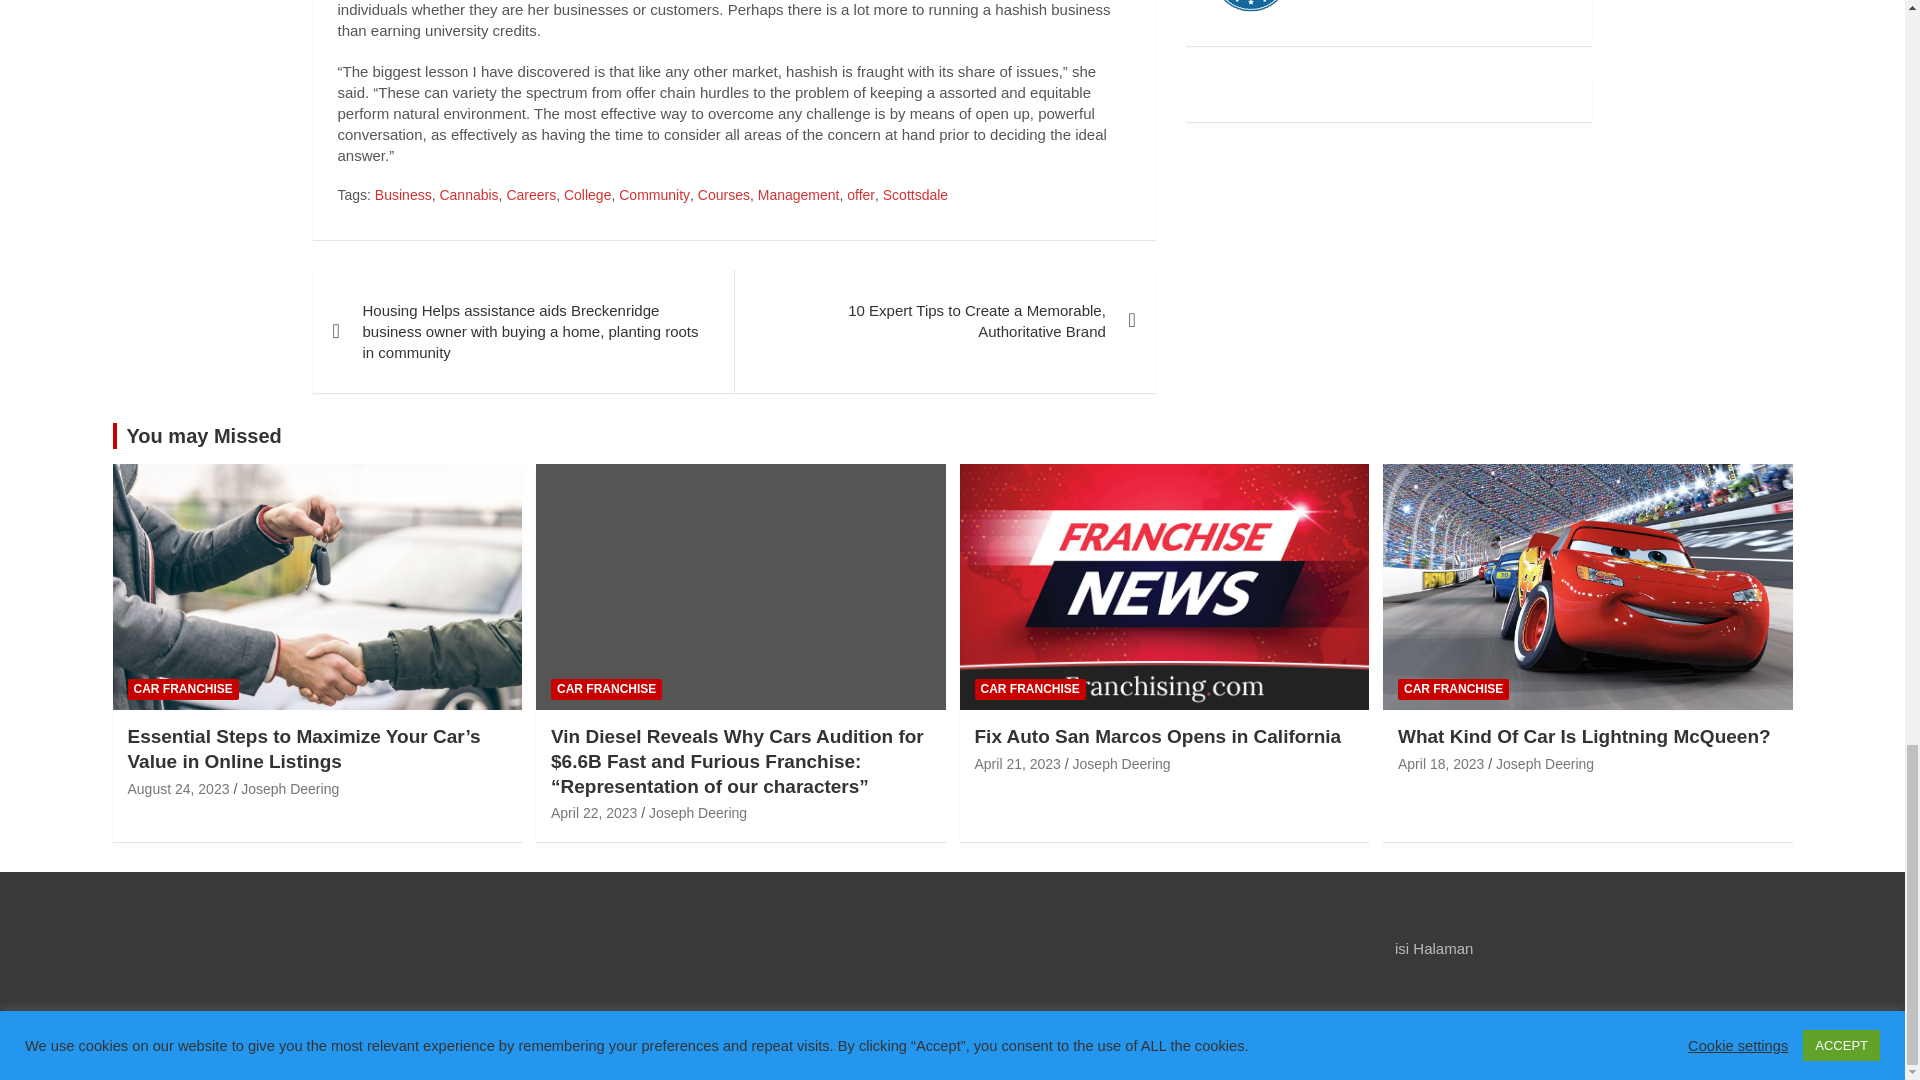 This screenshot has height=1080, width=1920. I want to click on Fix Auto San Marcos Opens in California, so click(1016, 764).